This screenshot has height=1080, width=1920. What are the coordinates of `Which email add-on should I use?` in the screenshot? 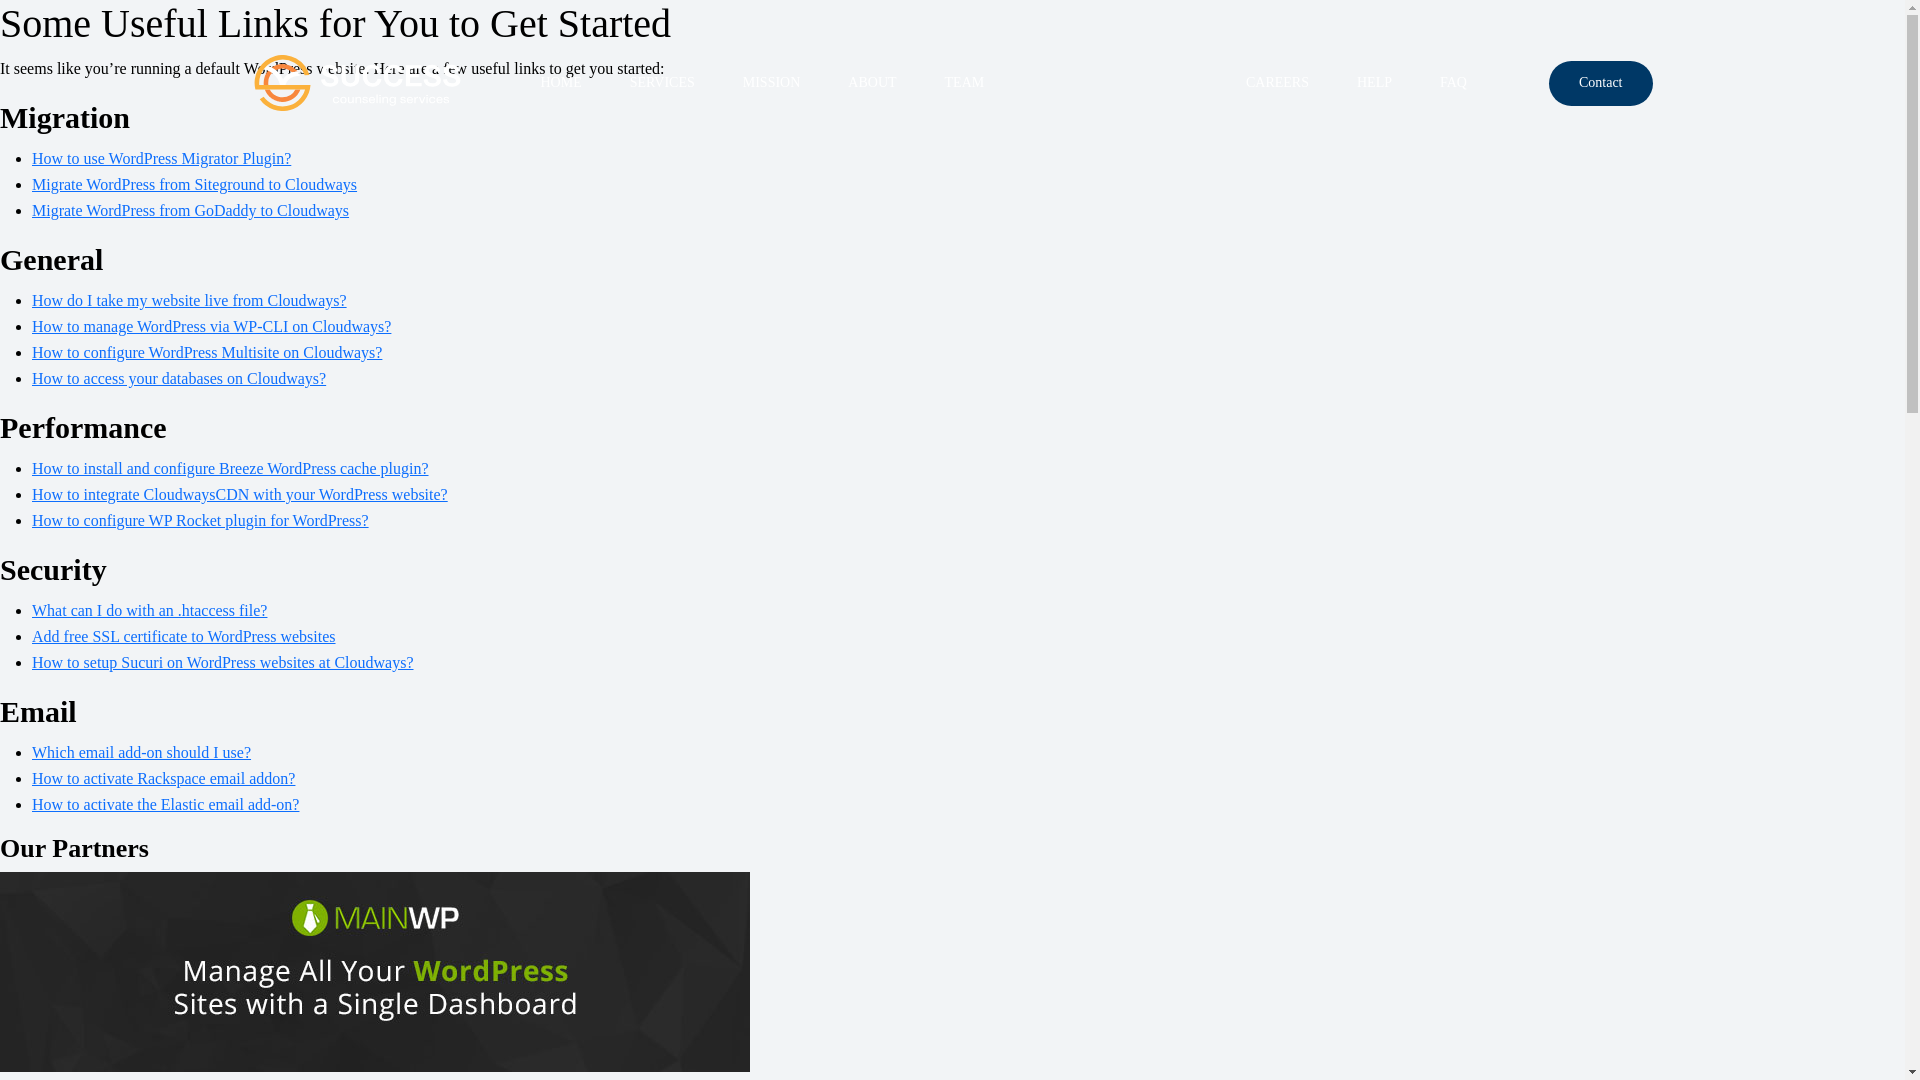 It's located at (142, 752).